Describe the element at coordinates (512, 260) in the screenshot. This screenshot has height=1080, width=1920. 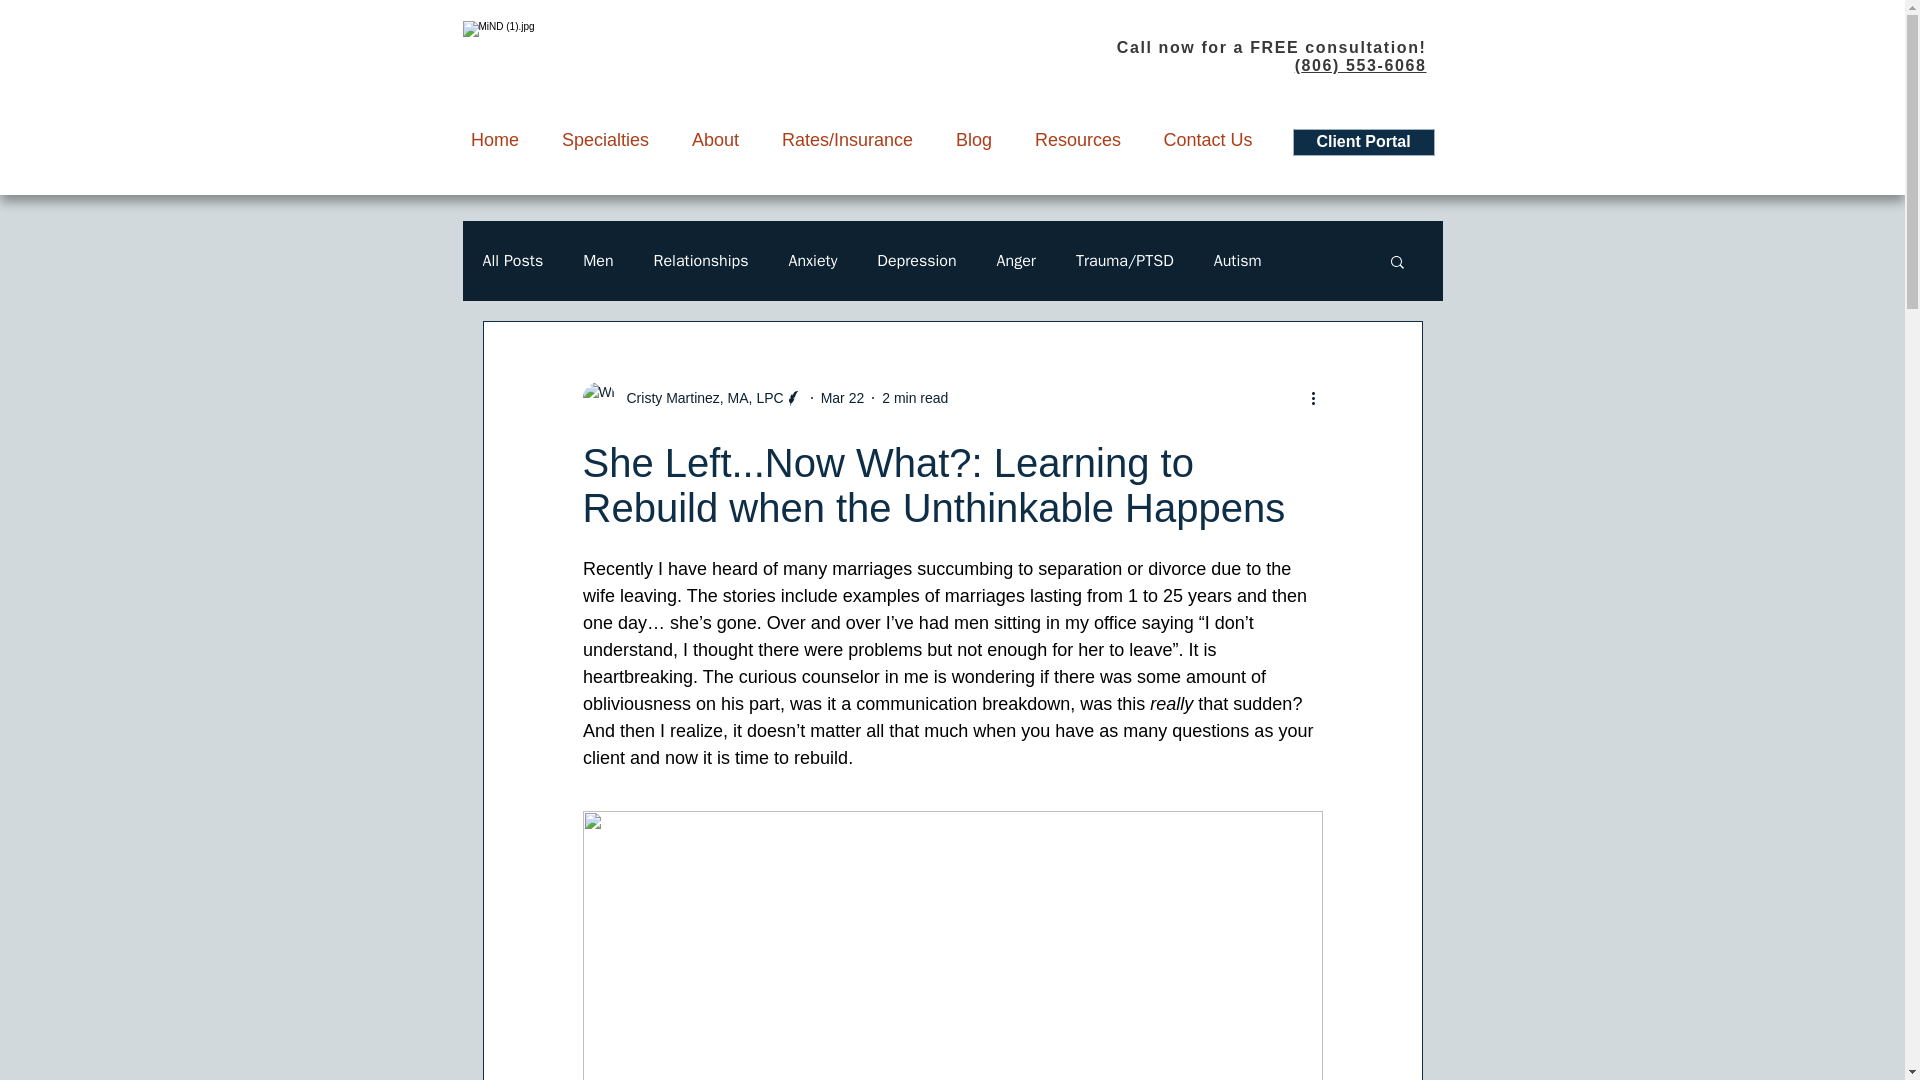
I see `All Posts` at that location.